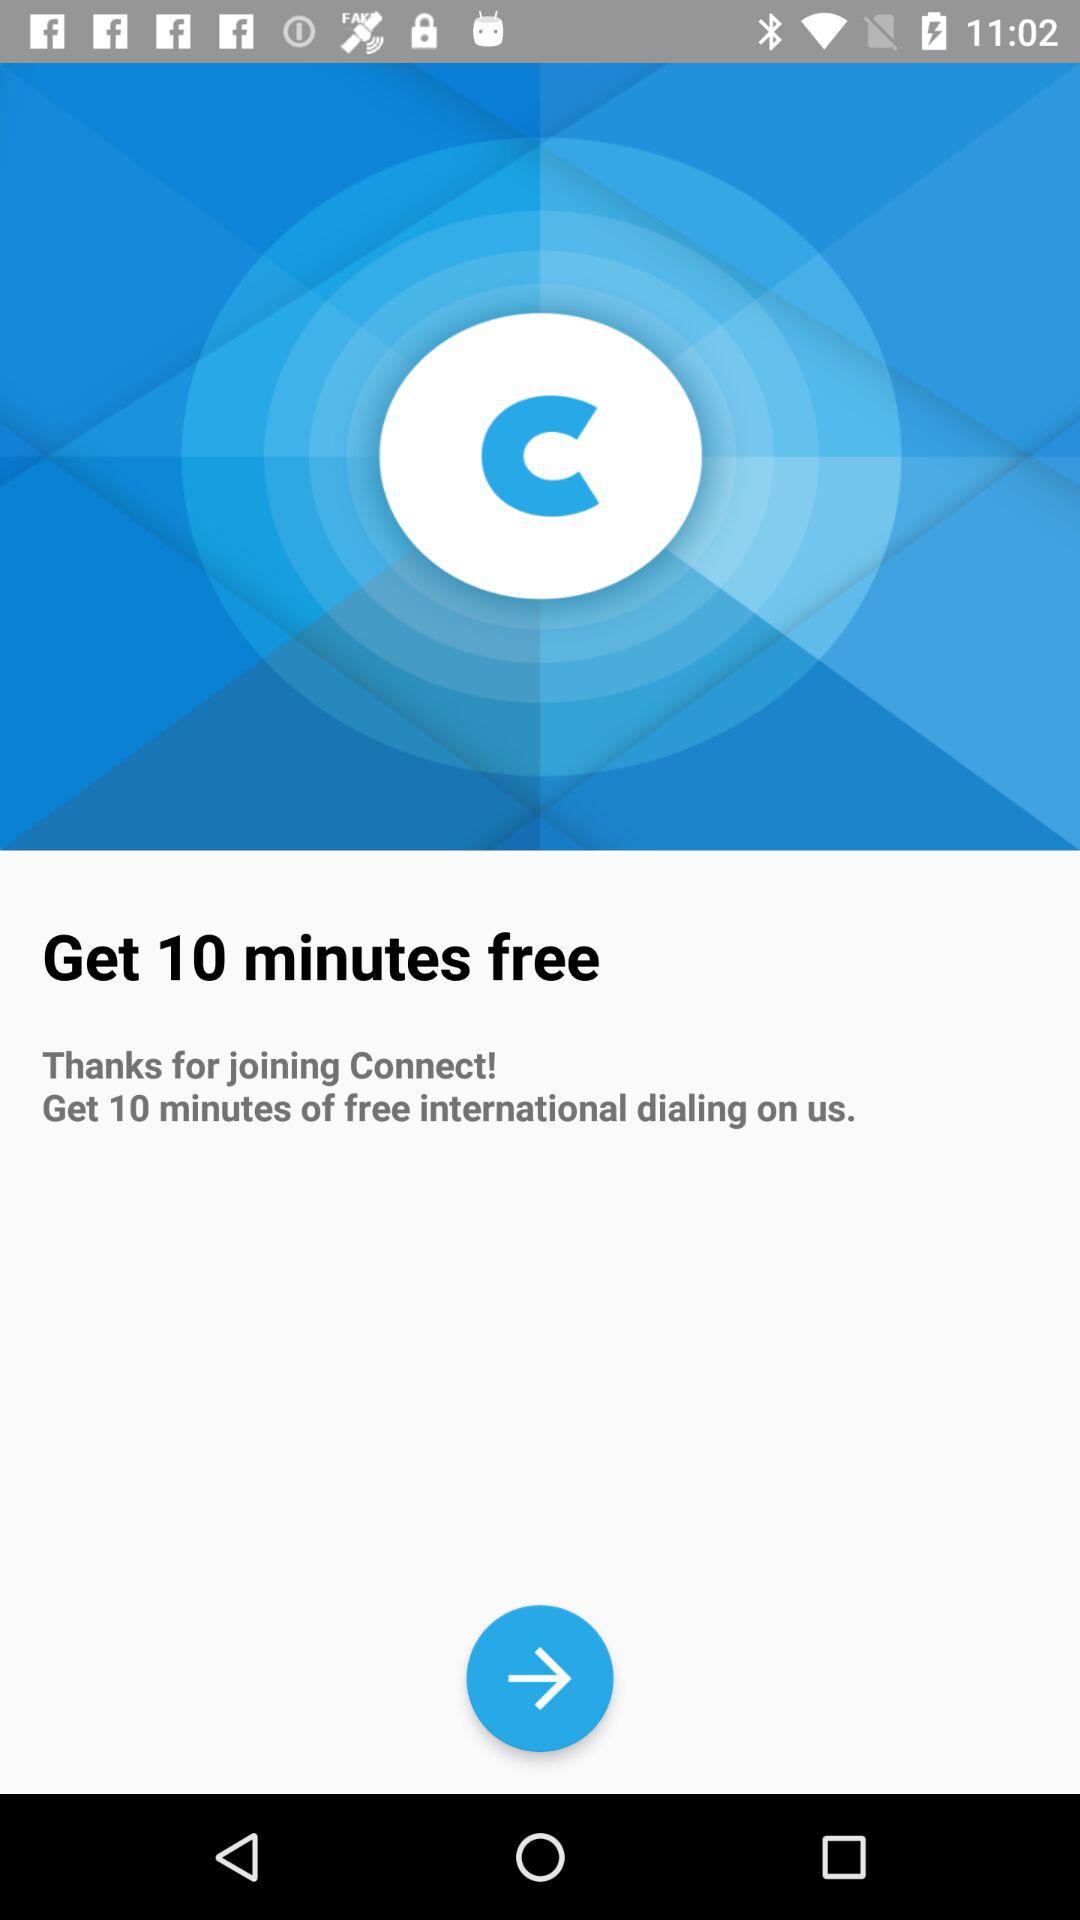  What do you see at coordinates (540, 1678) in the screenshot?
I see `next page` at bounding box center [540, 1678].